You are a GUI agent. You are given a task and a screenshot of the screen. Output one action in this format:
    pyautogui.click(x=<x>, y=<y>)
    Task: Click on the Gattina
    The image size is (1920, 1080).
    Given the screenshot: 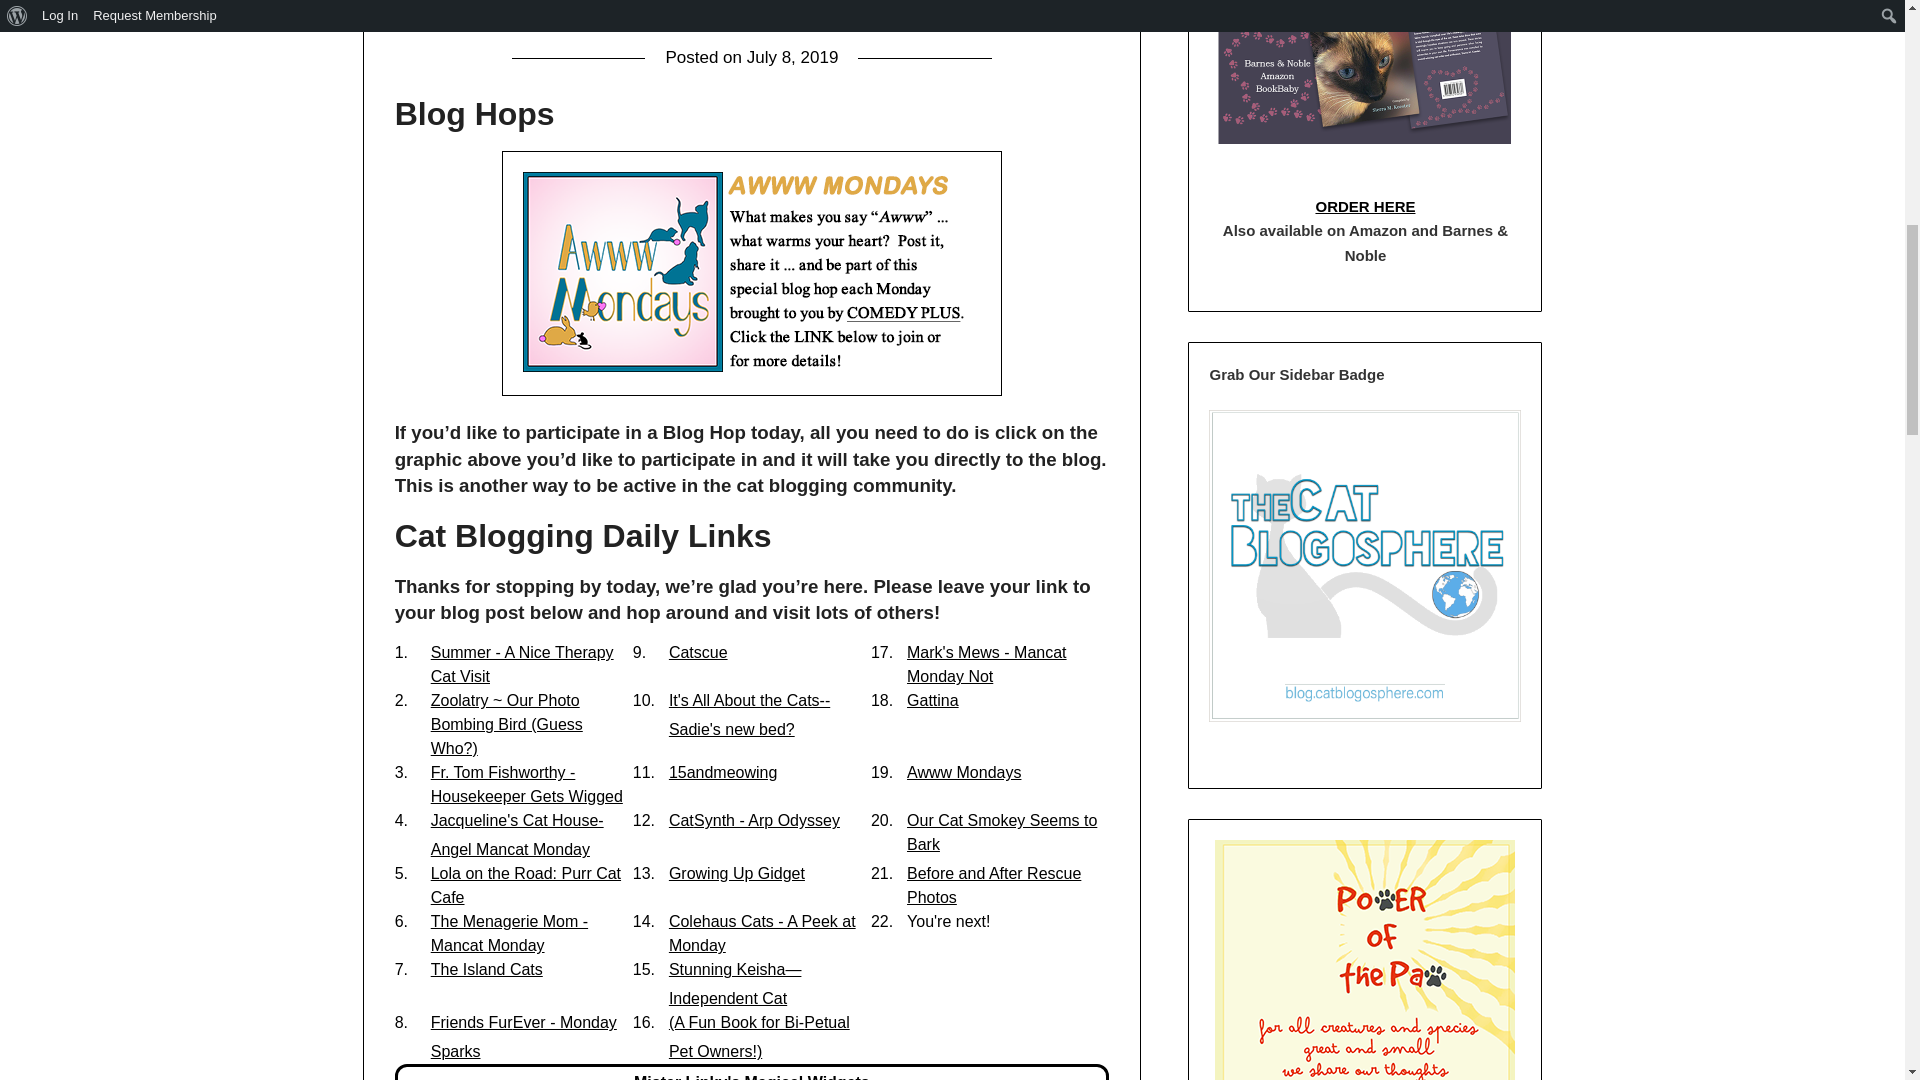 What is the action you would take?
    pyautogui.click(x=932, y=700)
    